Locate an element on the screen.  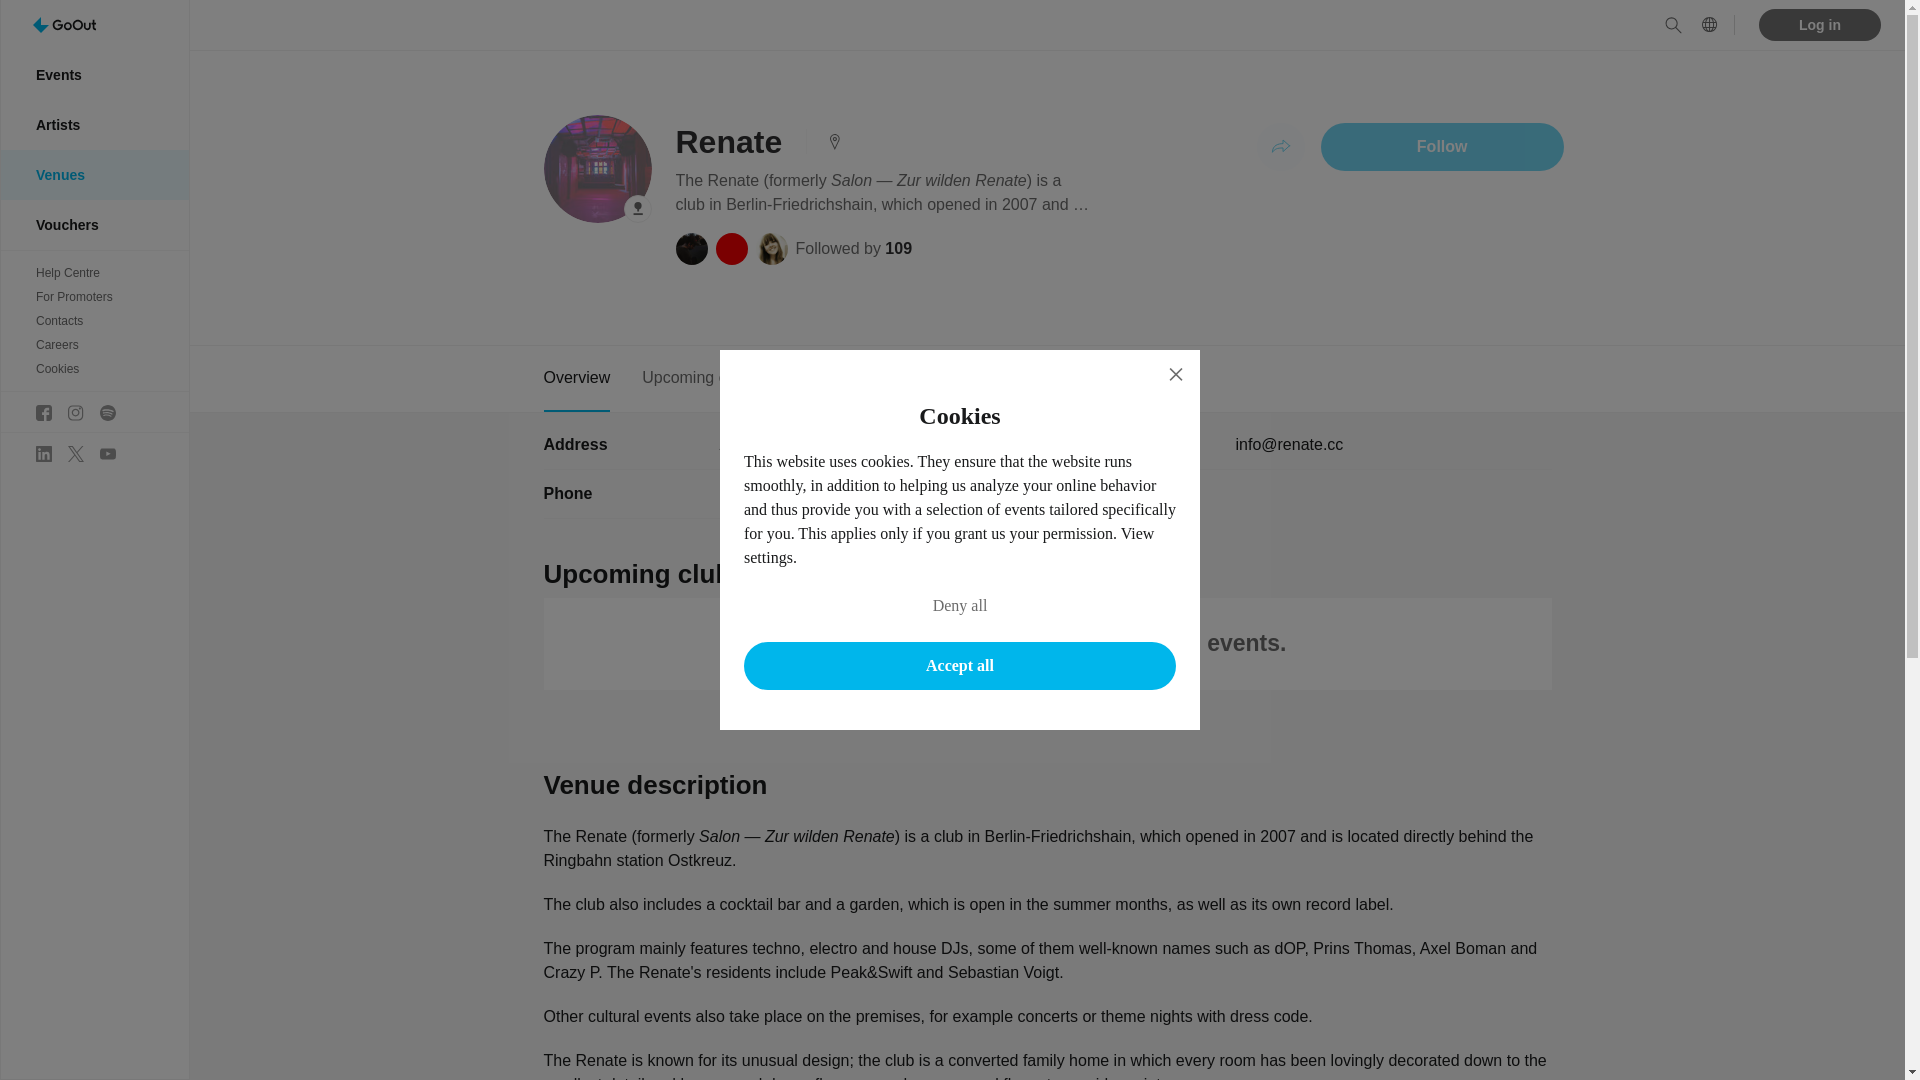
Log in is located at coordinates (1820, 24).